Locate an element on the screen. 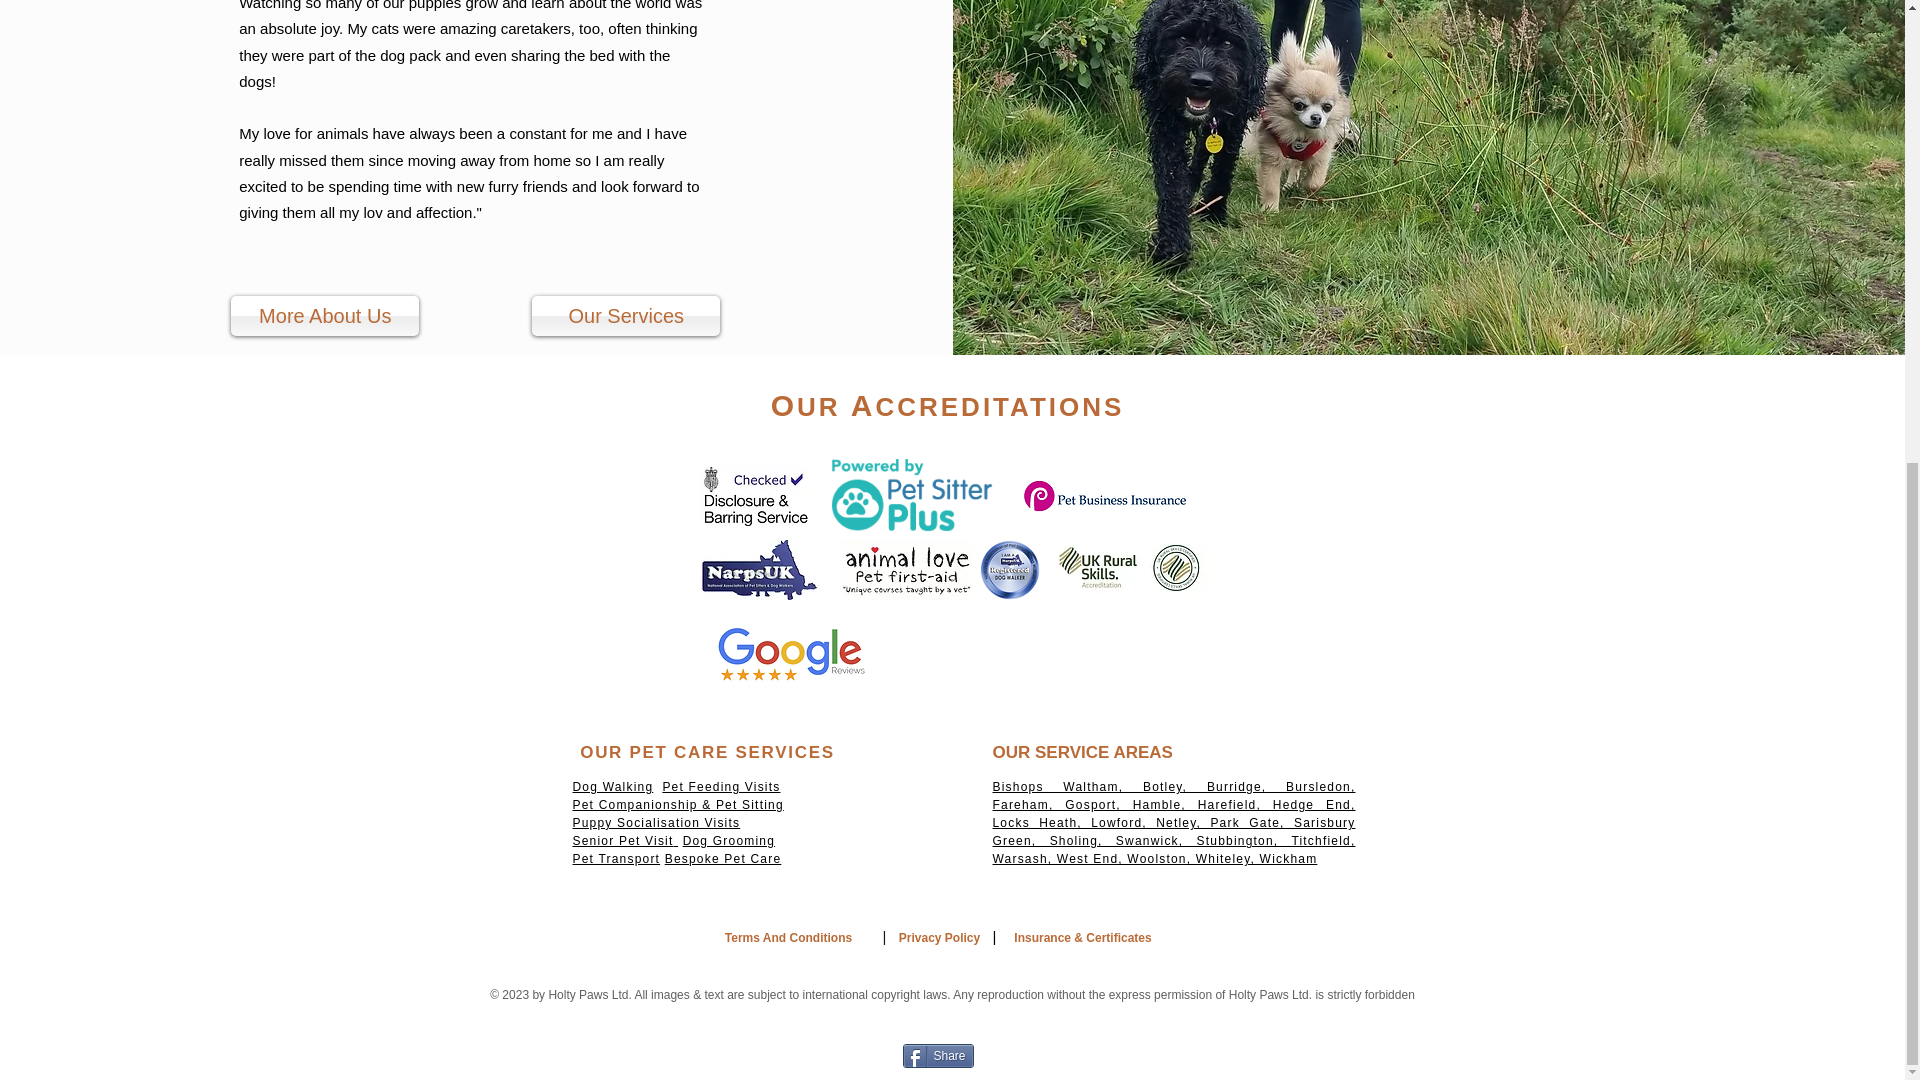 The height and width of the screenshot is (1080, 1920). Share is located at coordinates (938, 1056).